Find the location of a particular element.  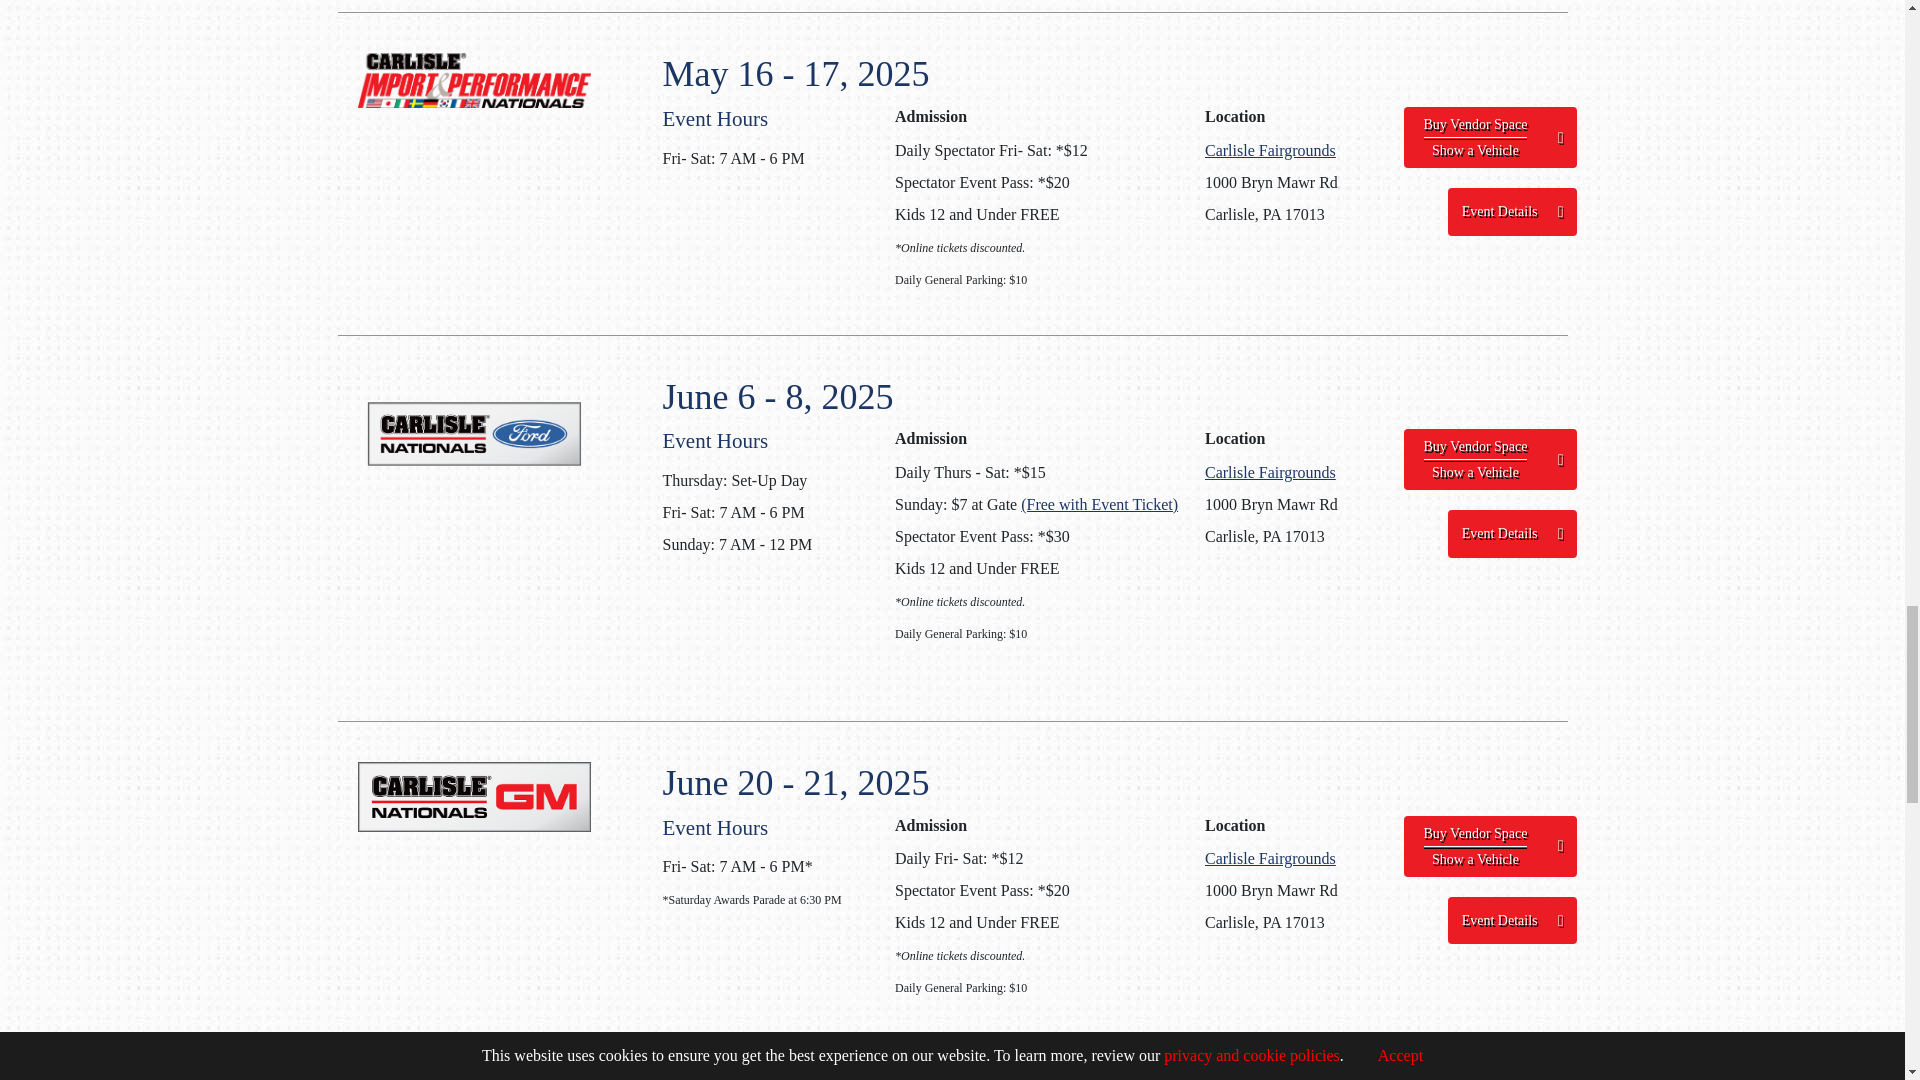

Carlisle Ford Nationals is located at coordinates (474, 434).